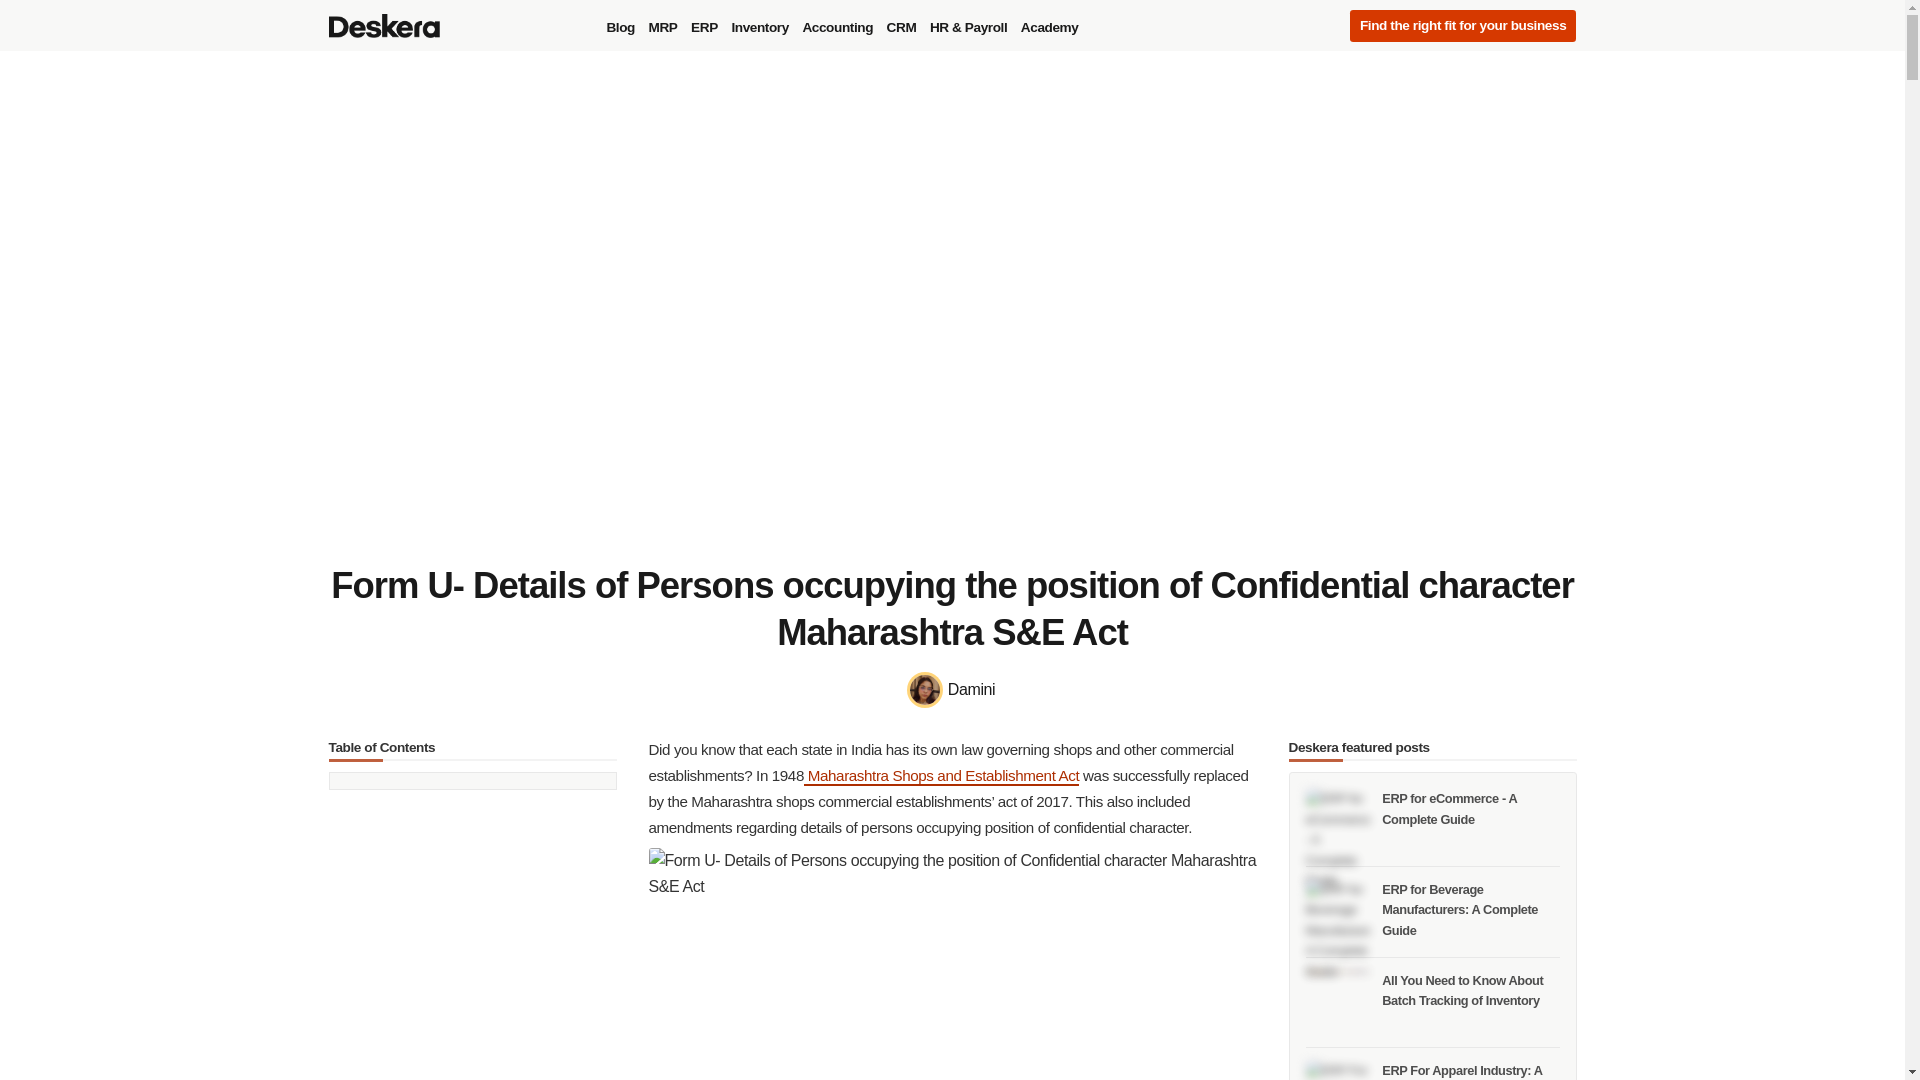  Describe the element at coordinates (1048, 28) in the screenshot. I see `Academy` at that location.